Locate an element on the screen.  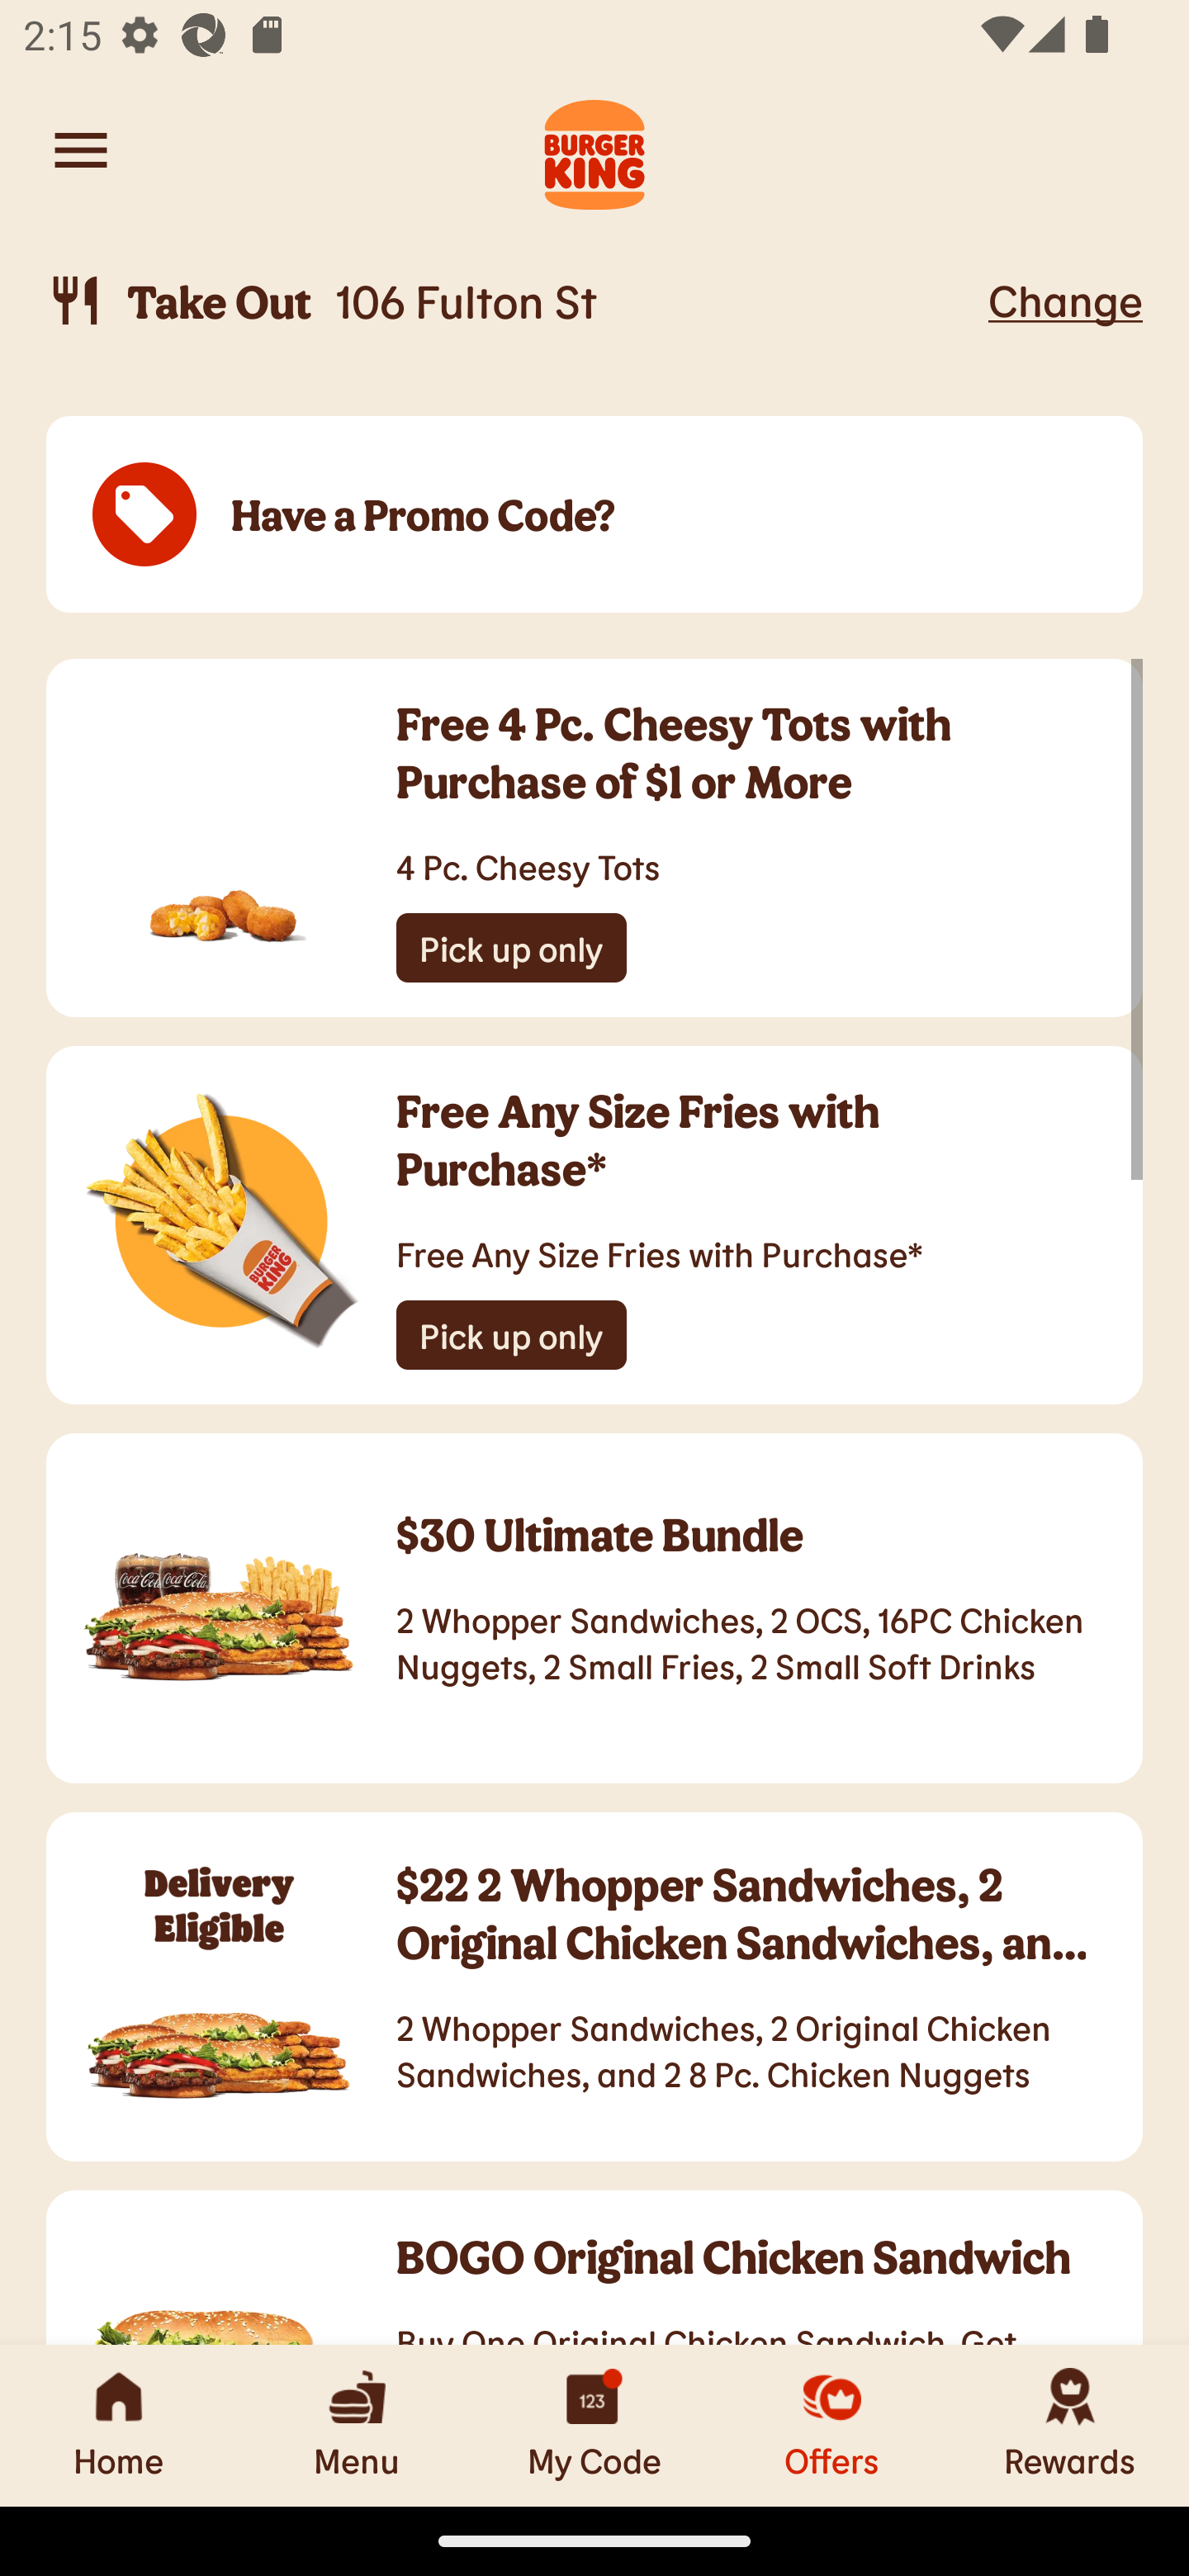
Offers is located at coordinates (832, 2425).